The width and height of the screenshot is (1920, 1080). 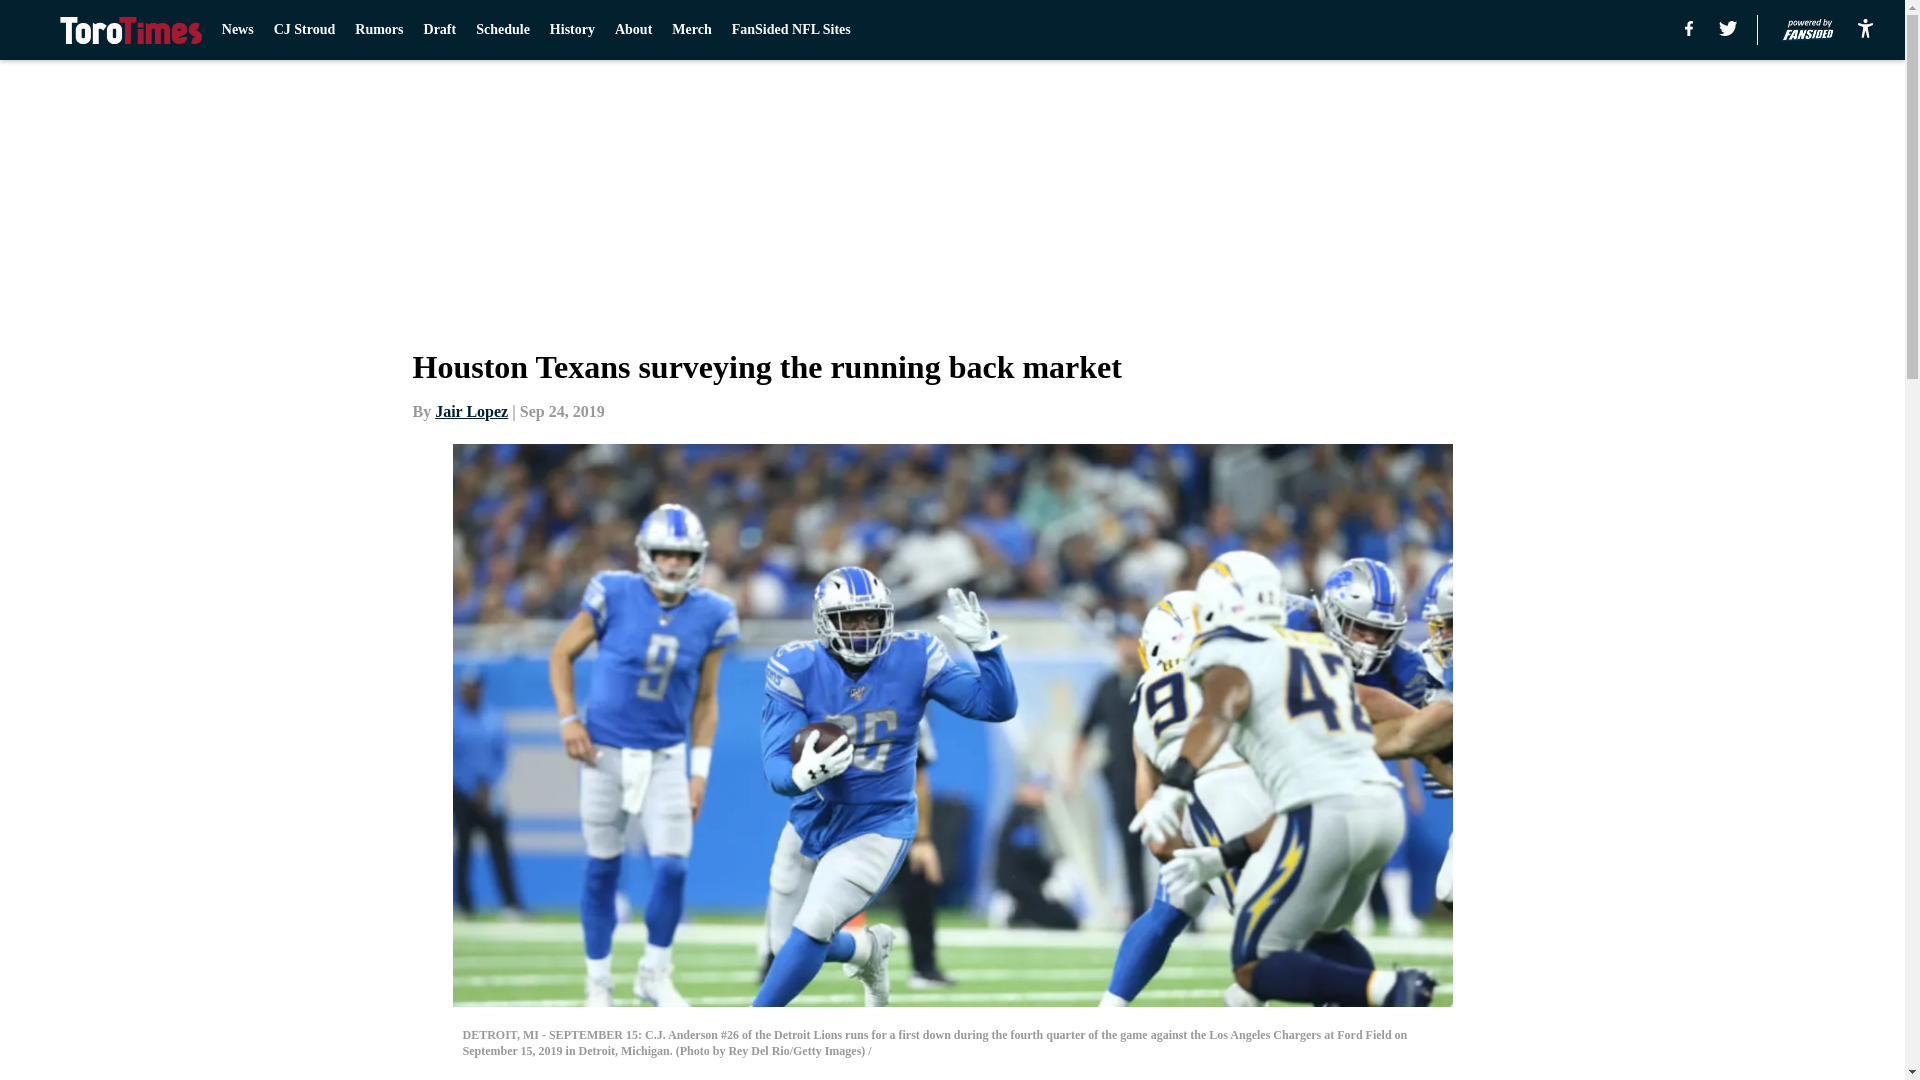 I want to click on Rumors, so click(x=379, y=30).